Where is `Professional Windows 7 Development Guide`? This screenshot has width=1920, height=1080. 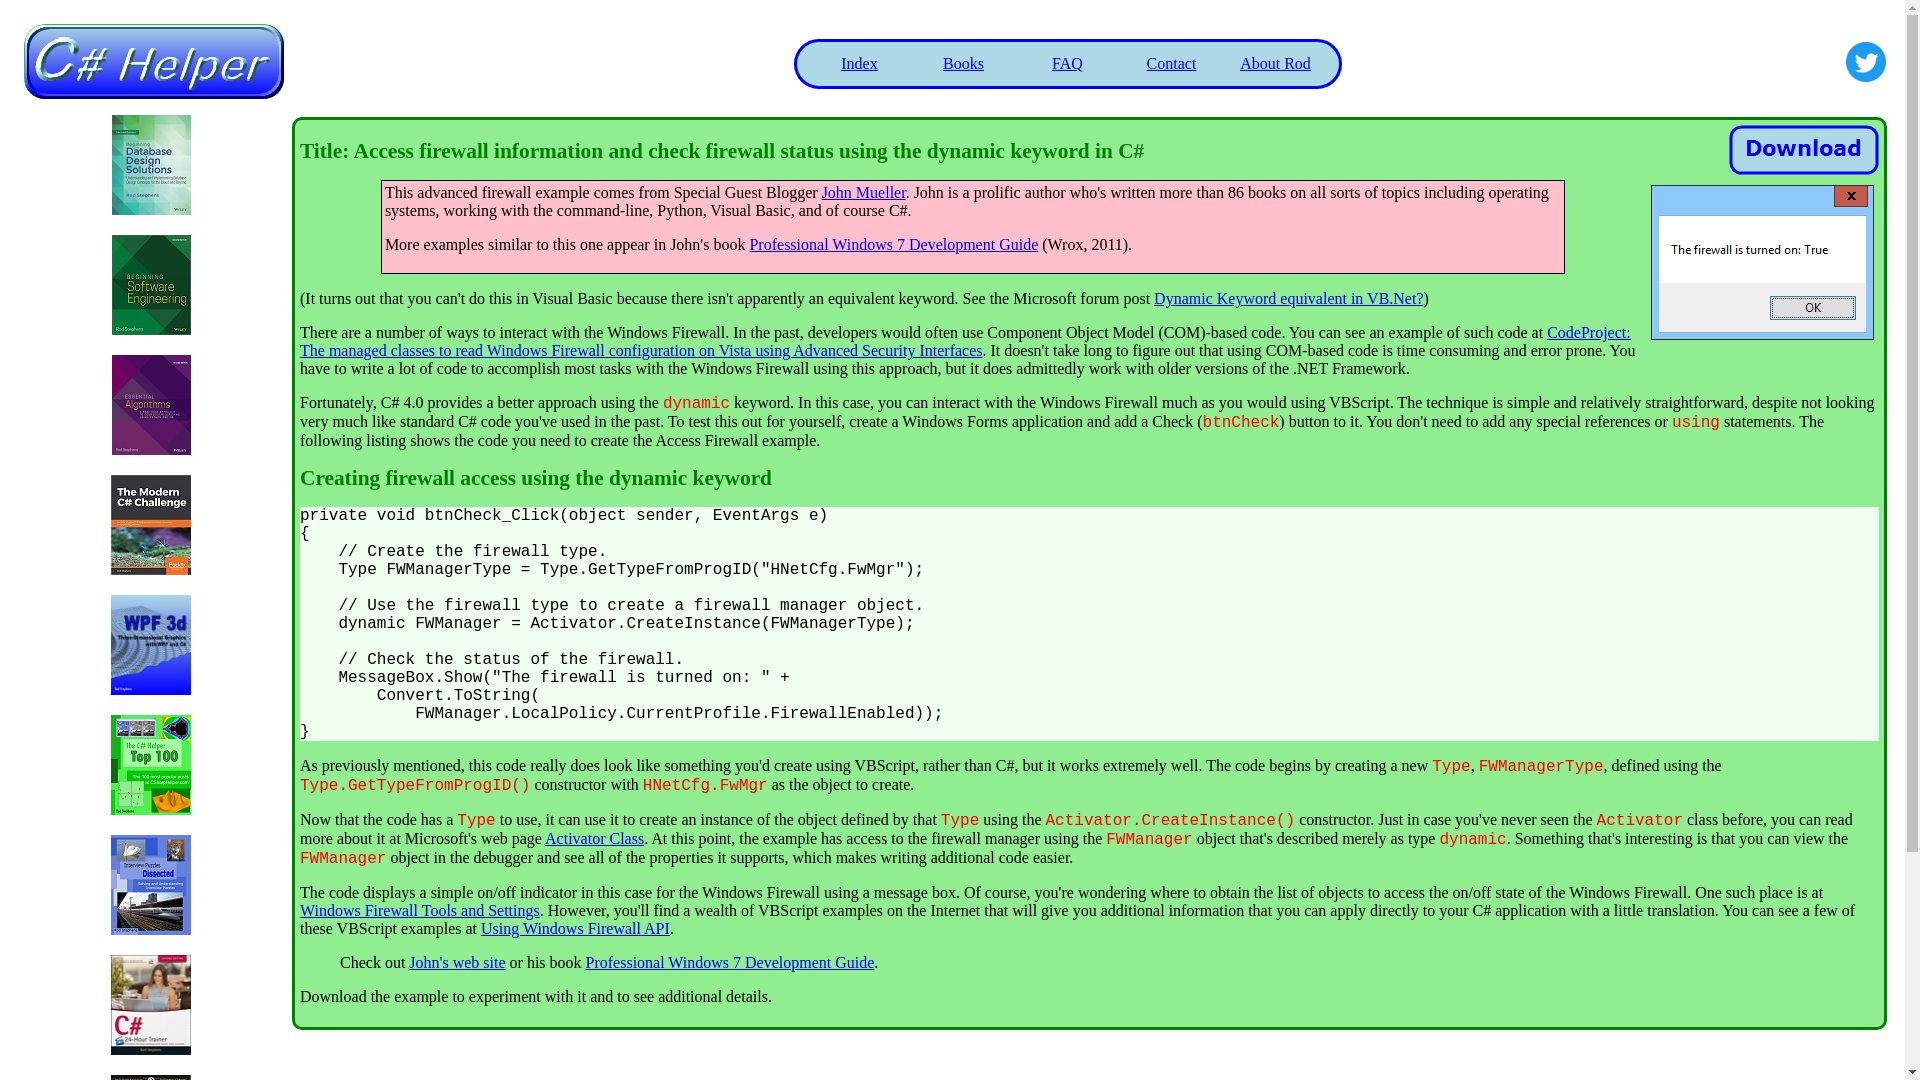
Professional Windows 7 Development Guide is located at coordinates (730, 962).